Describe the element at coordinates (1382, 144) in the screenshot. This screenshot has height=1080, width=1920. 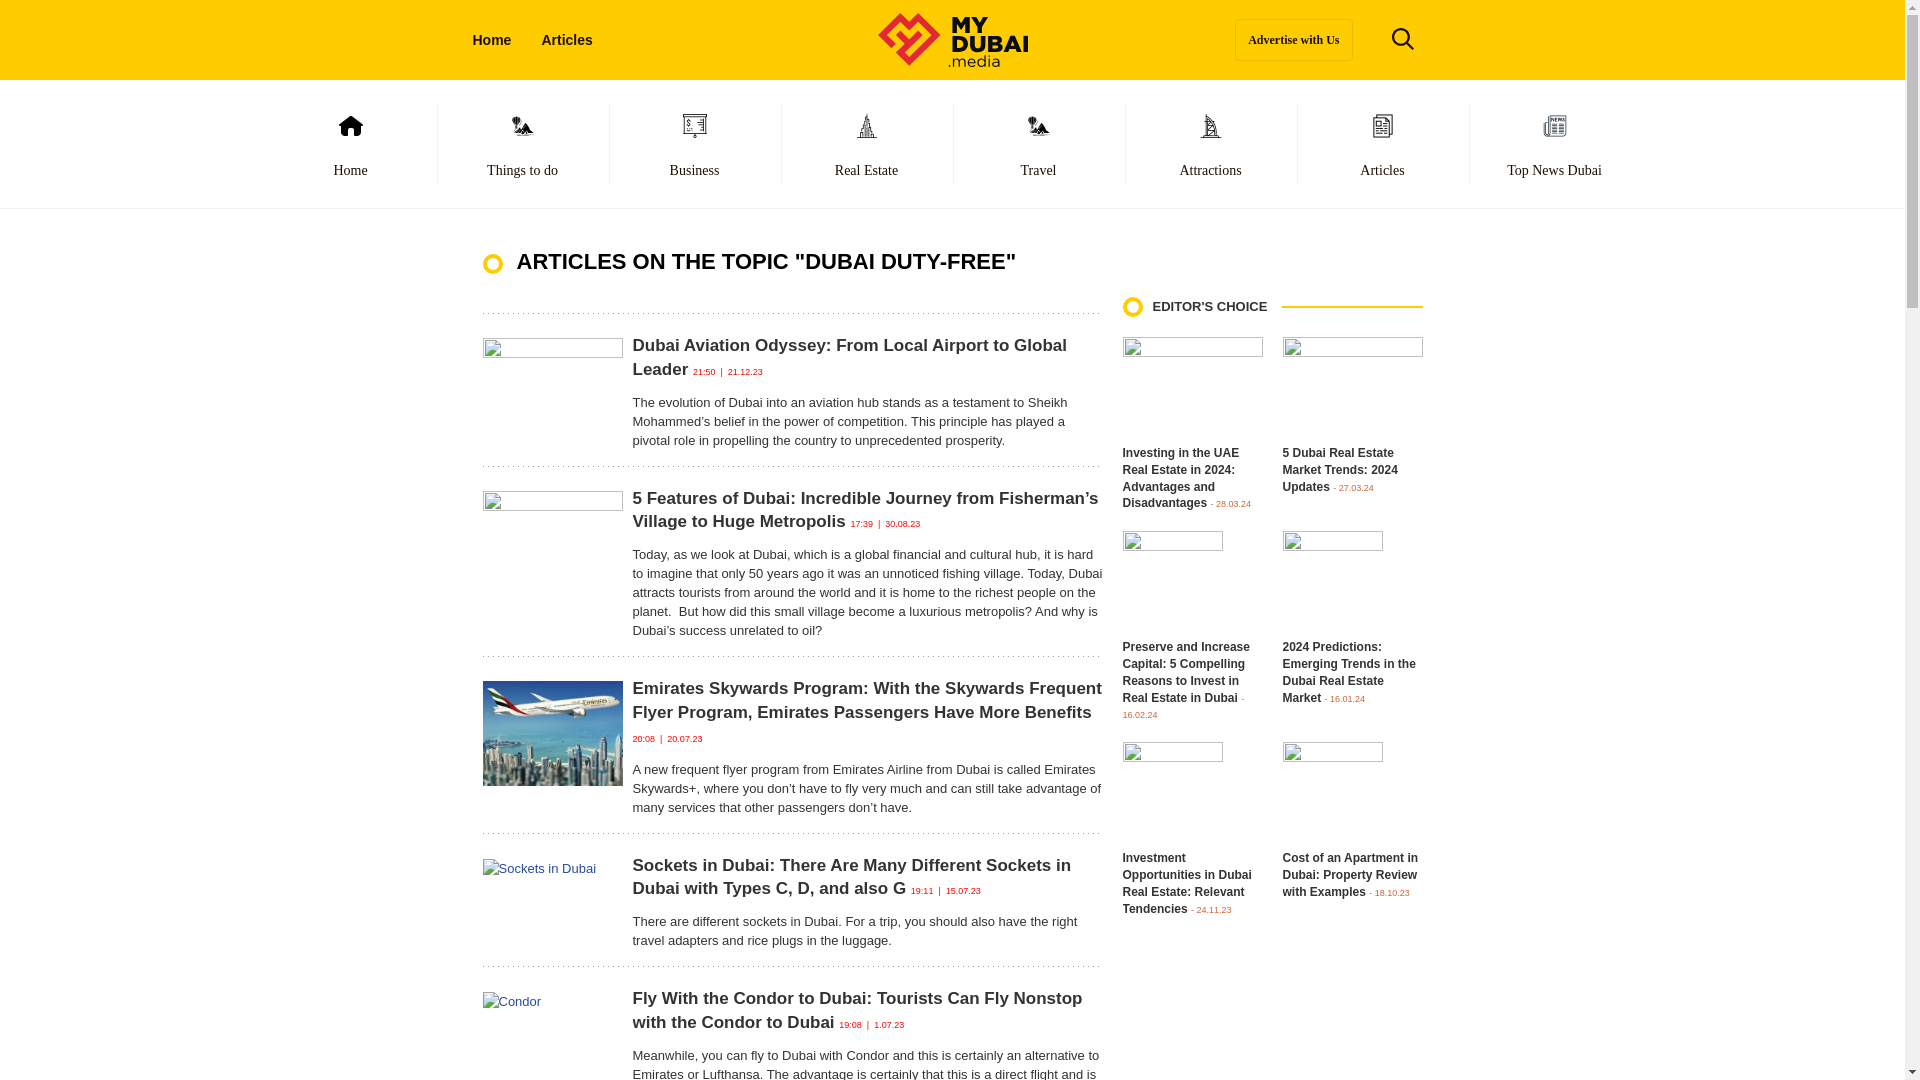
I see `Articles` at that location.